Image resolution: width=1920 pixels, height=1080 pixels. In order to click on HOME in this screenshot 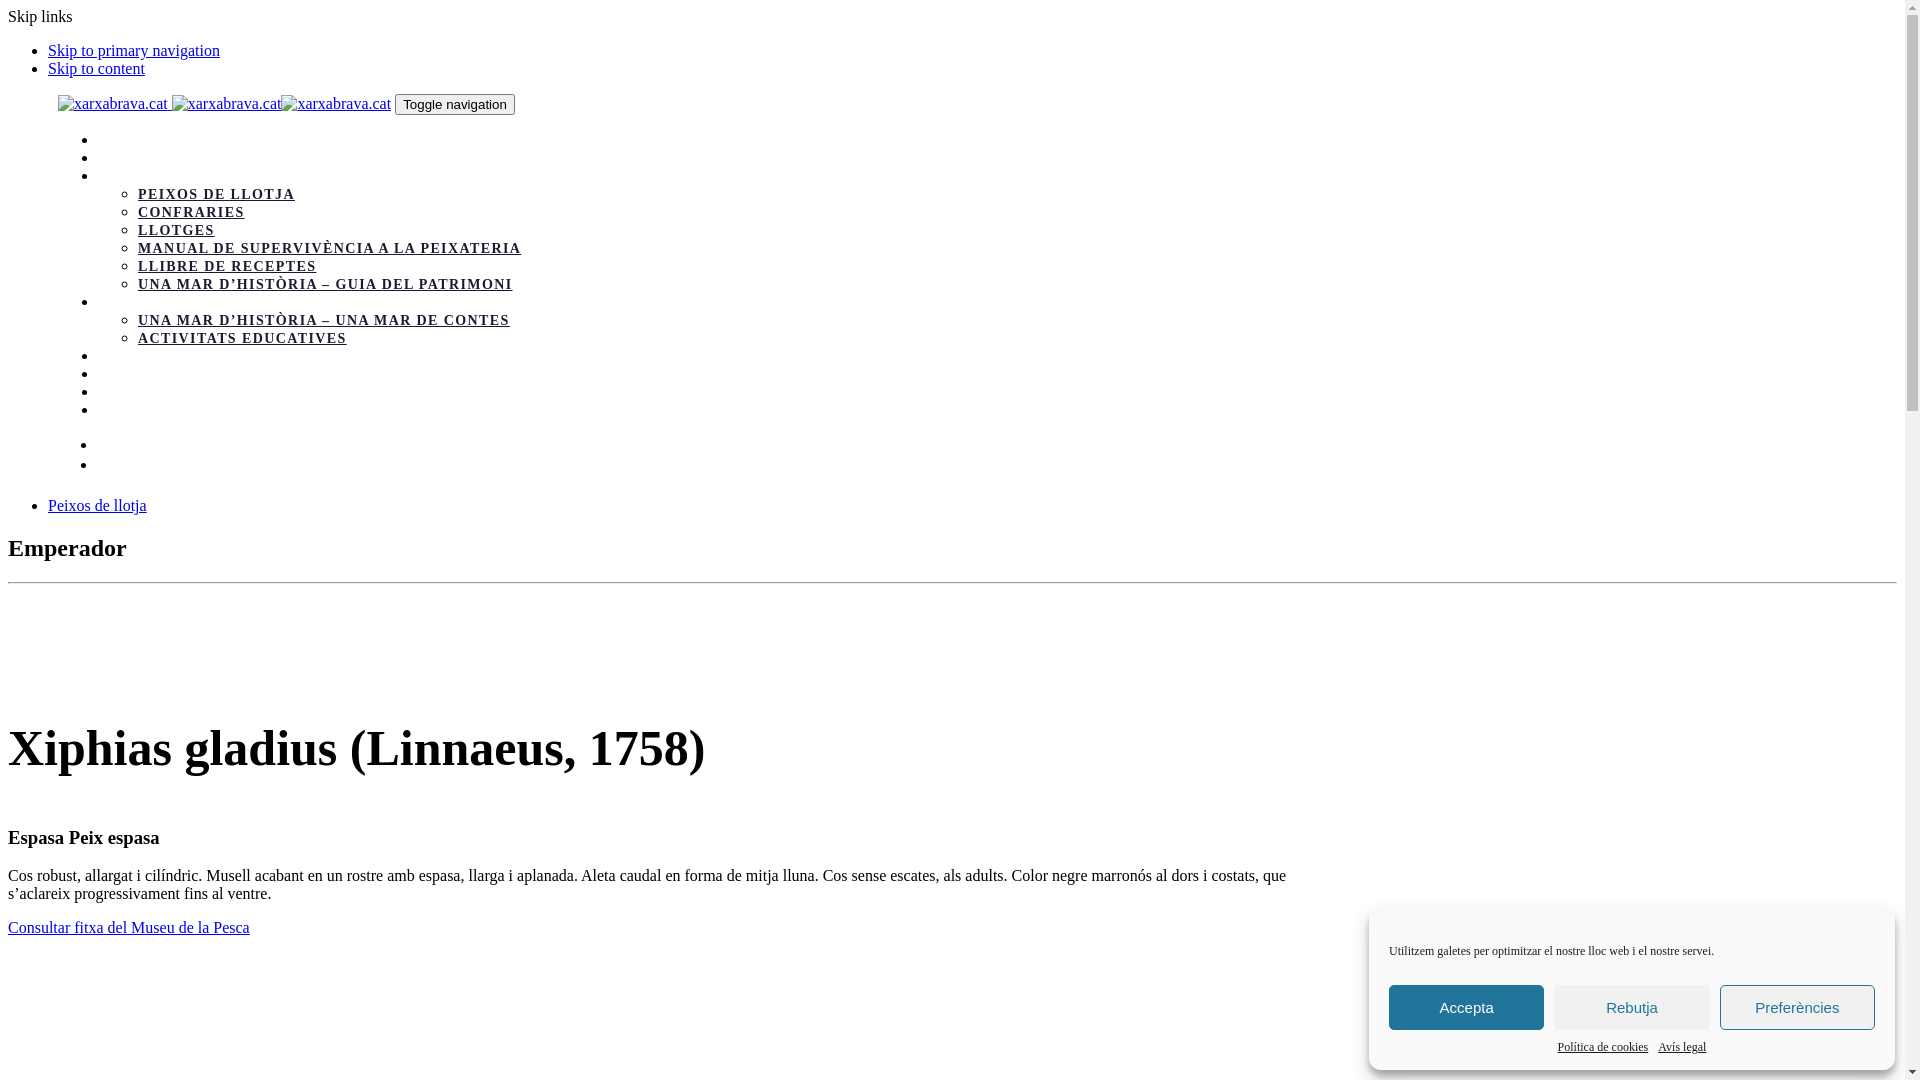, I will do `click(123, 140)`.